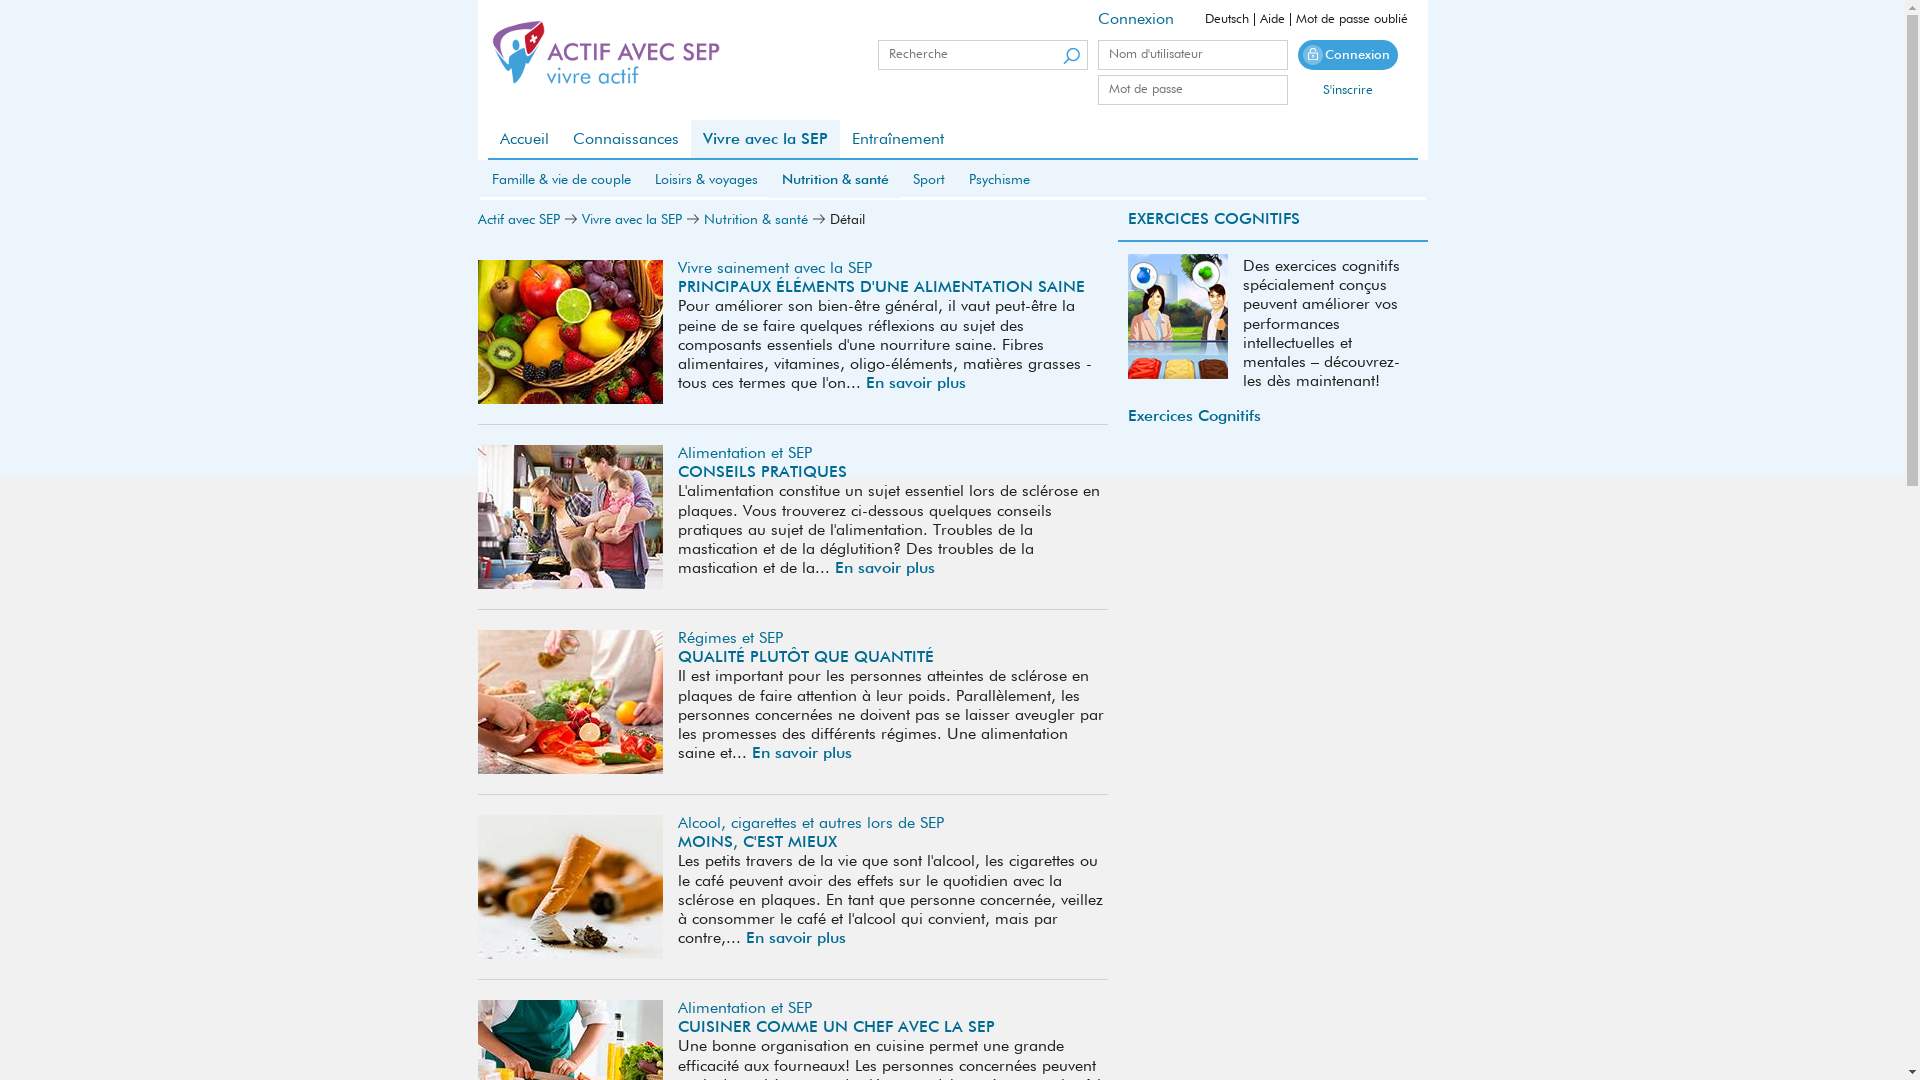 The height and width of the screenshot is (1080, 1920). I want to click on Aufmerksamkeit, so click(1180, 320).